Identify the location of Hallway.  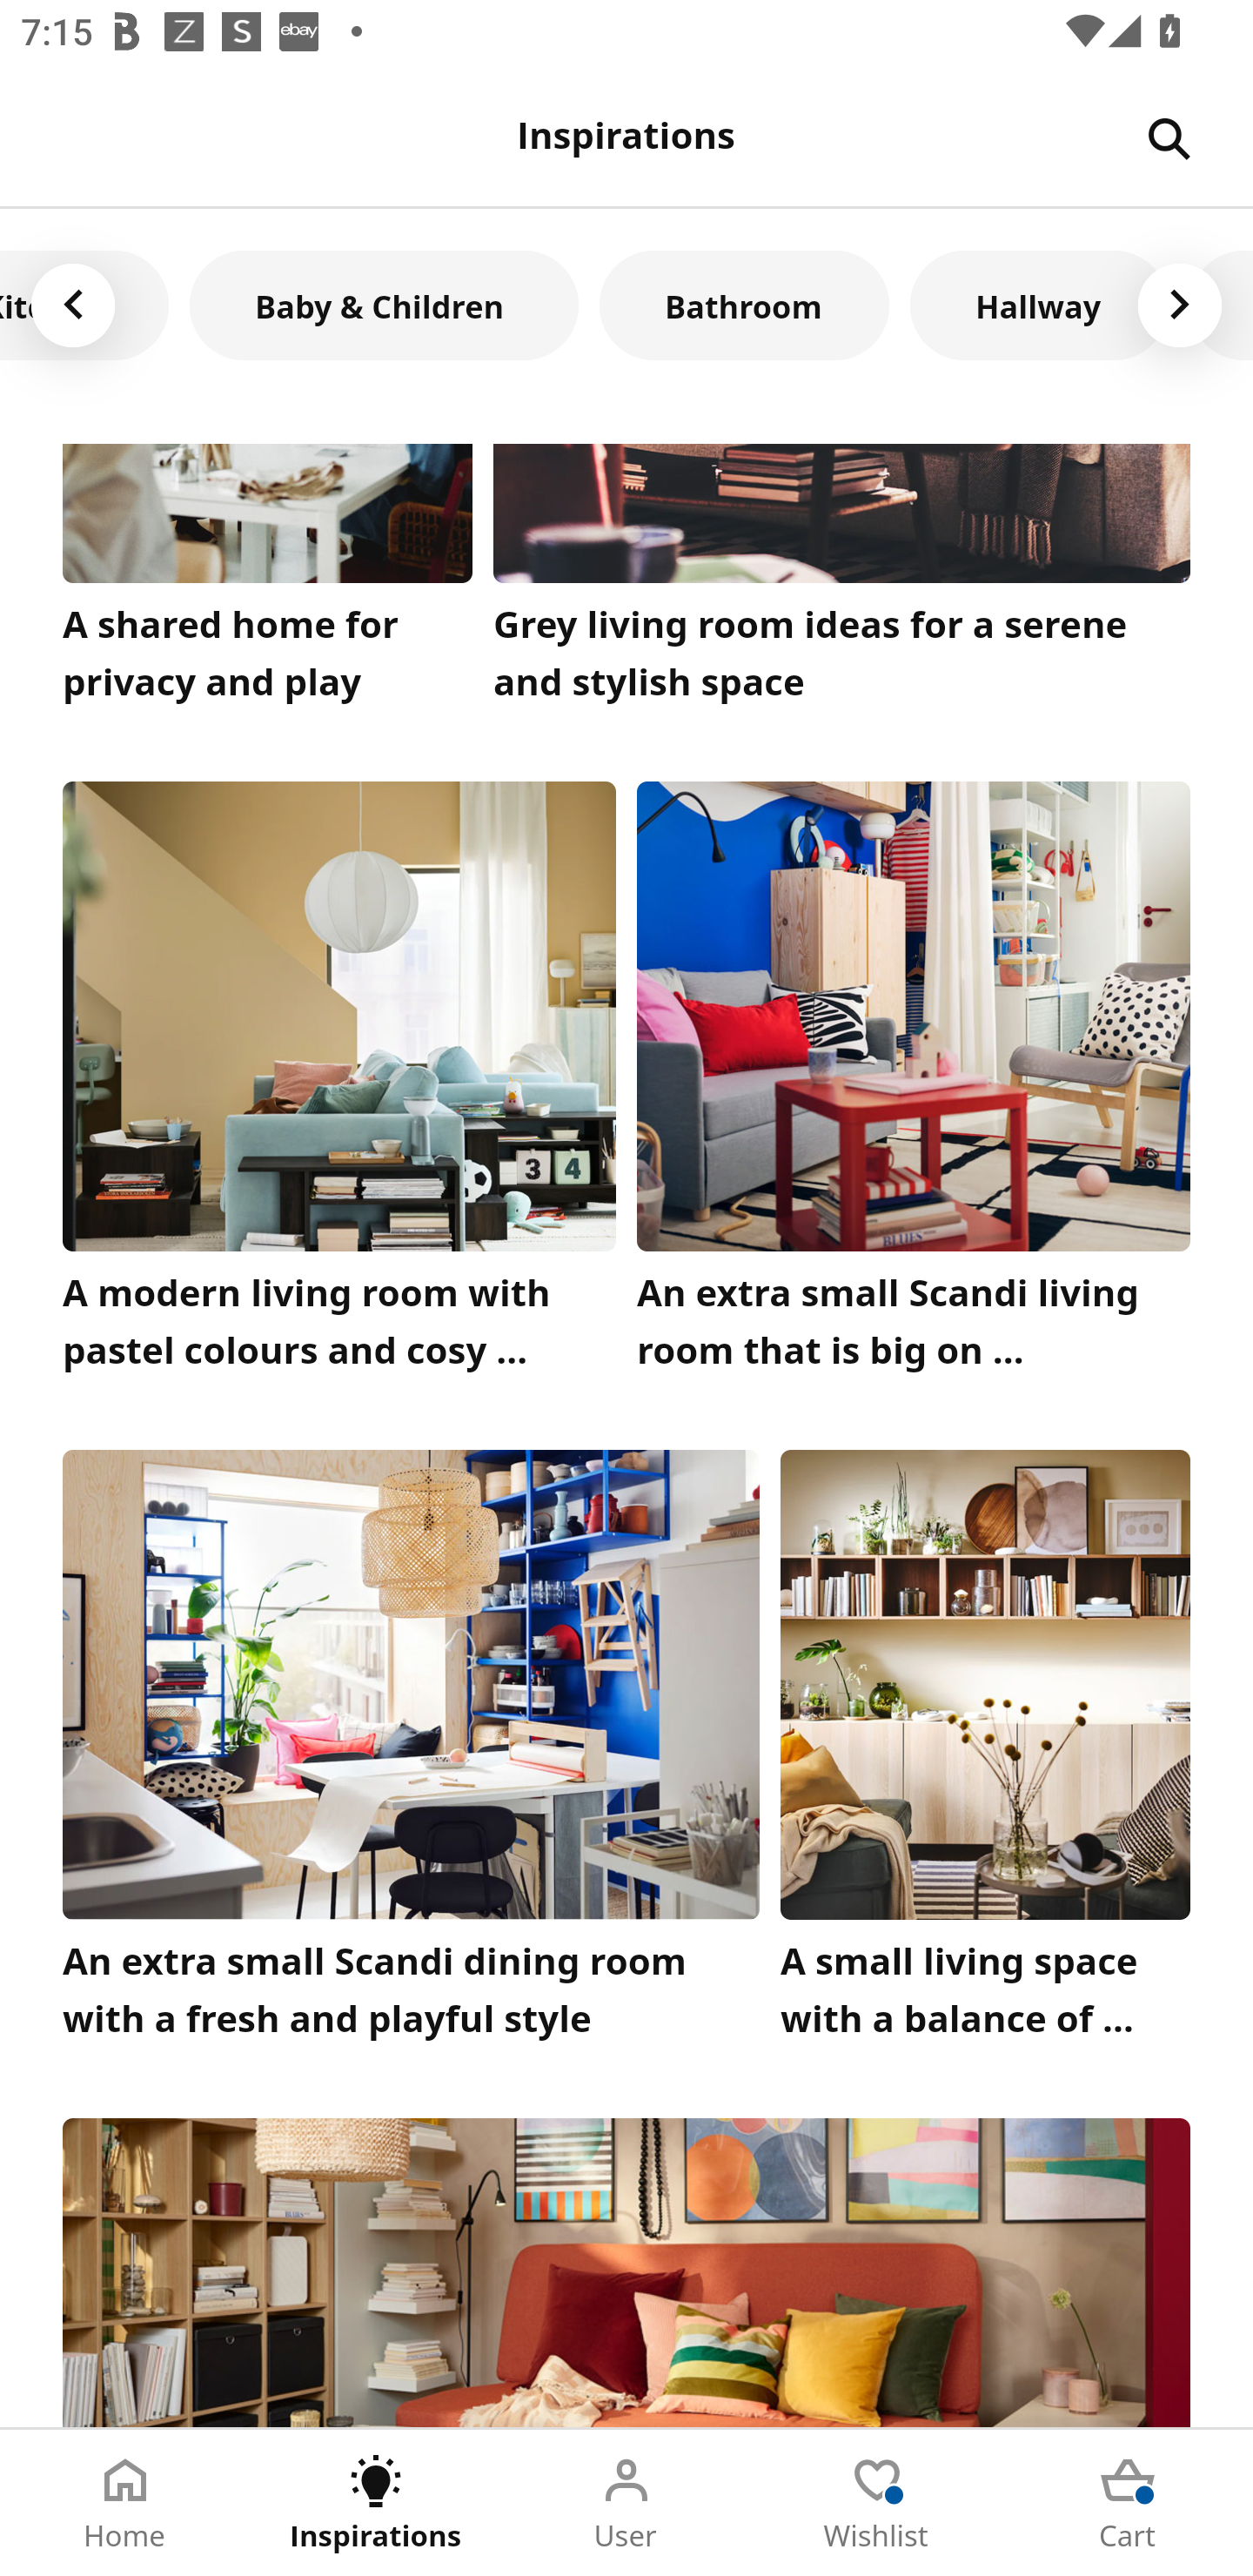
(1039, 305).